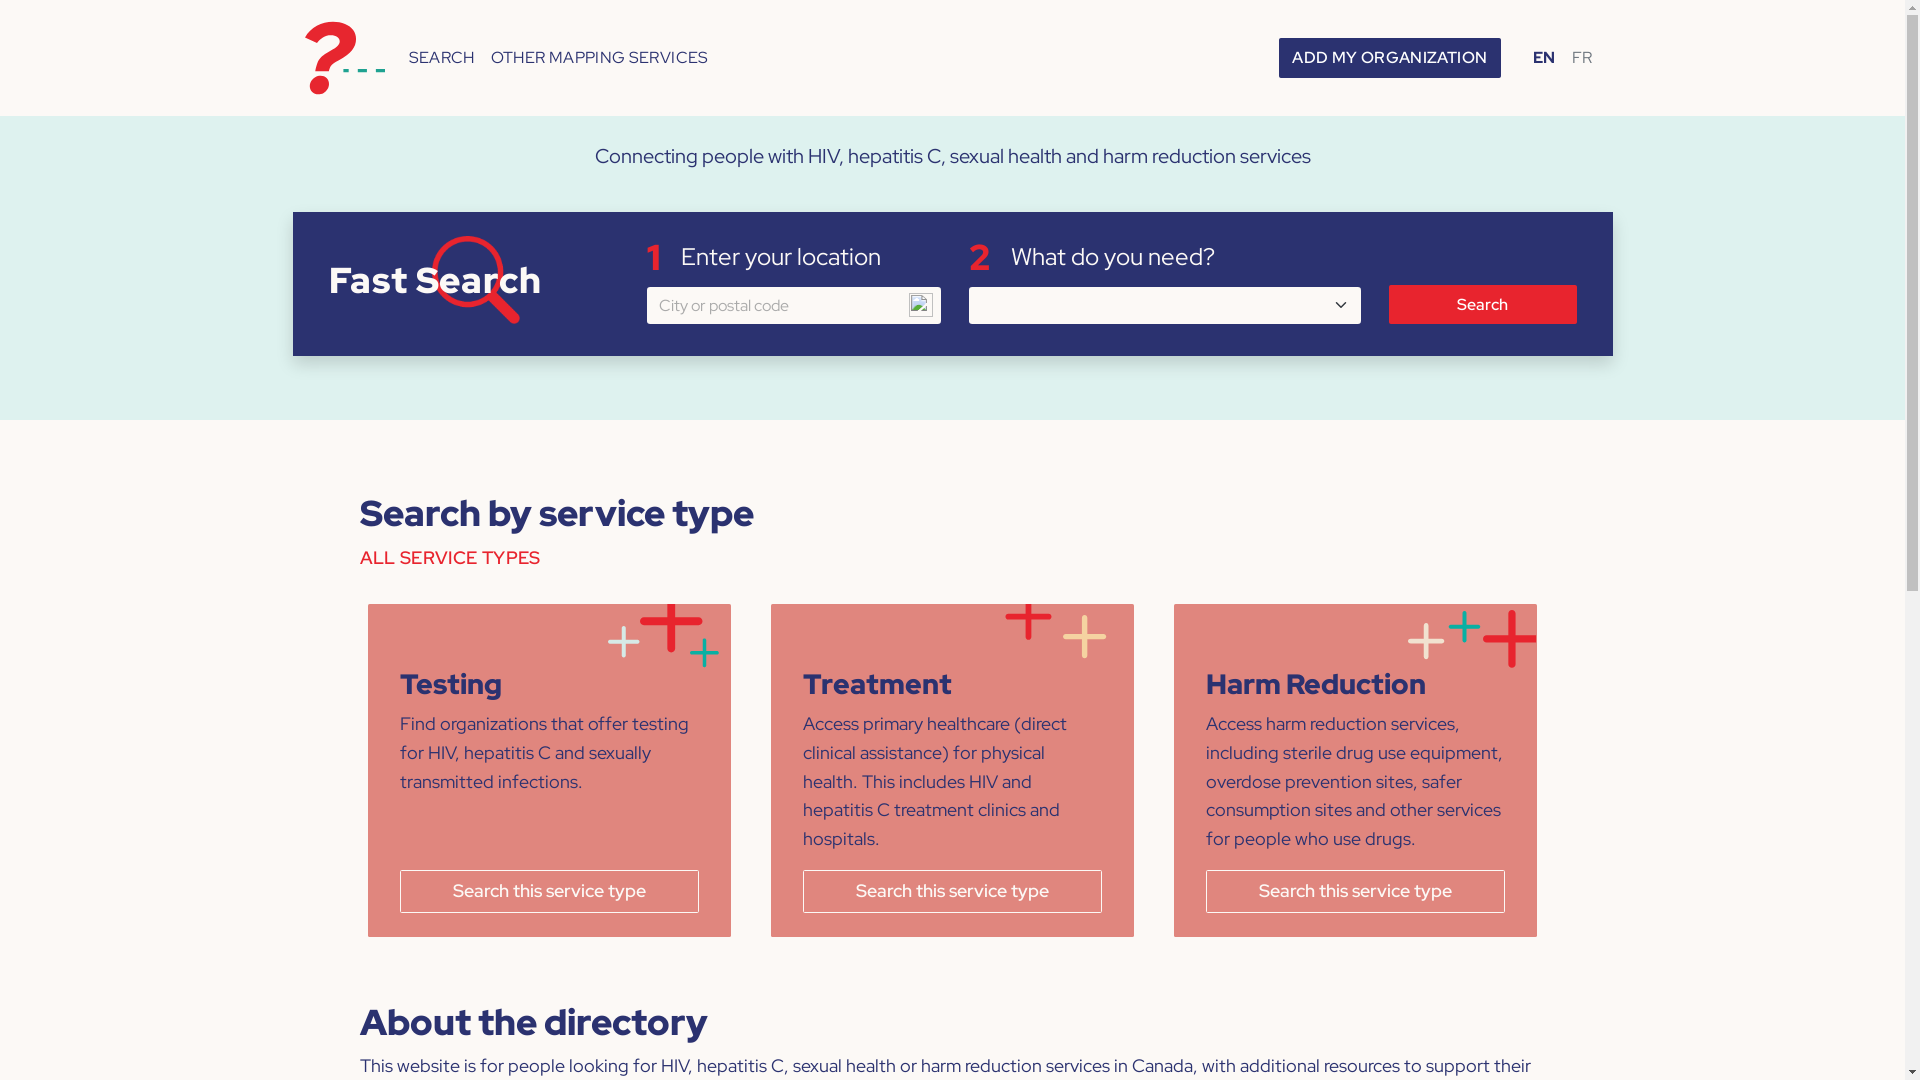 Image resolution: width=1920 pixels, height=1080 pixels. What do you see at coordinates (952, 892) in the screenshot?
I see `Search this service type` at bounding box center [952, 892].